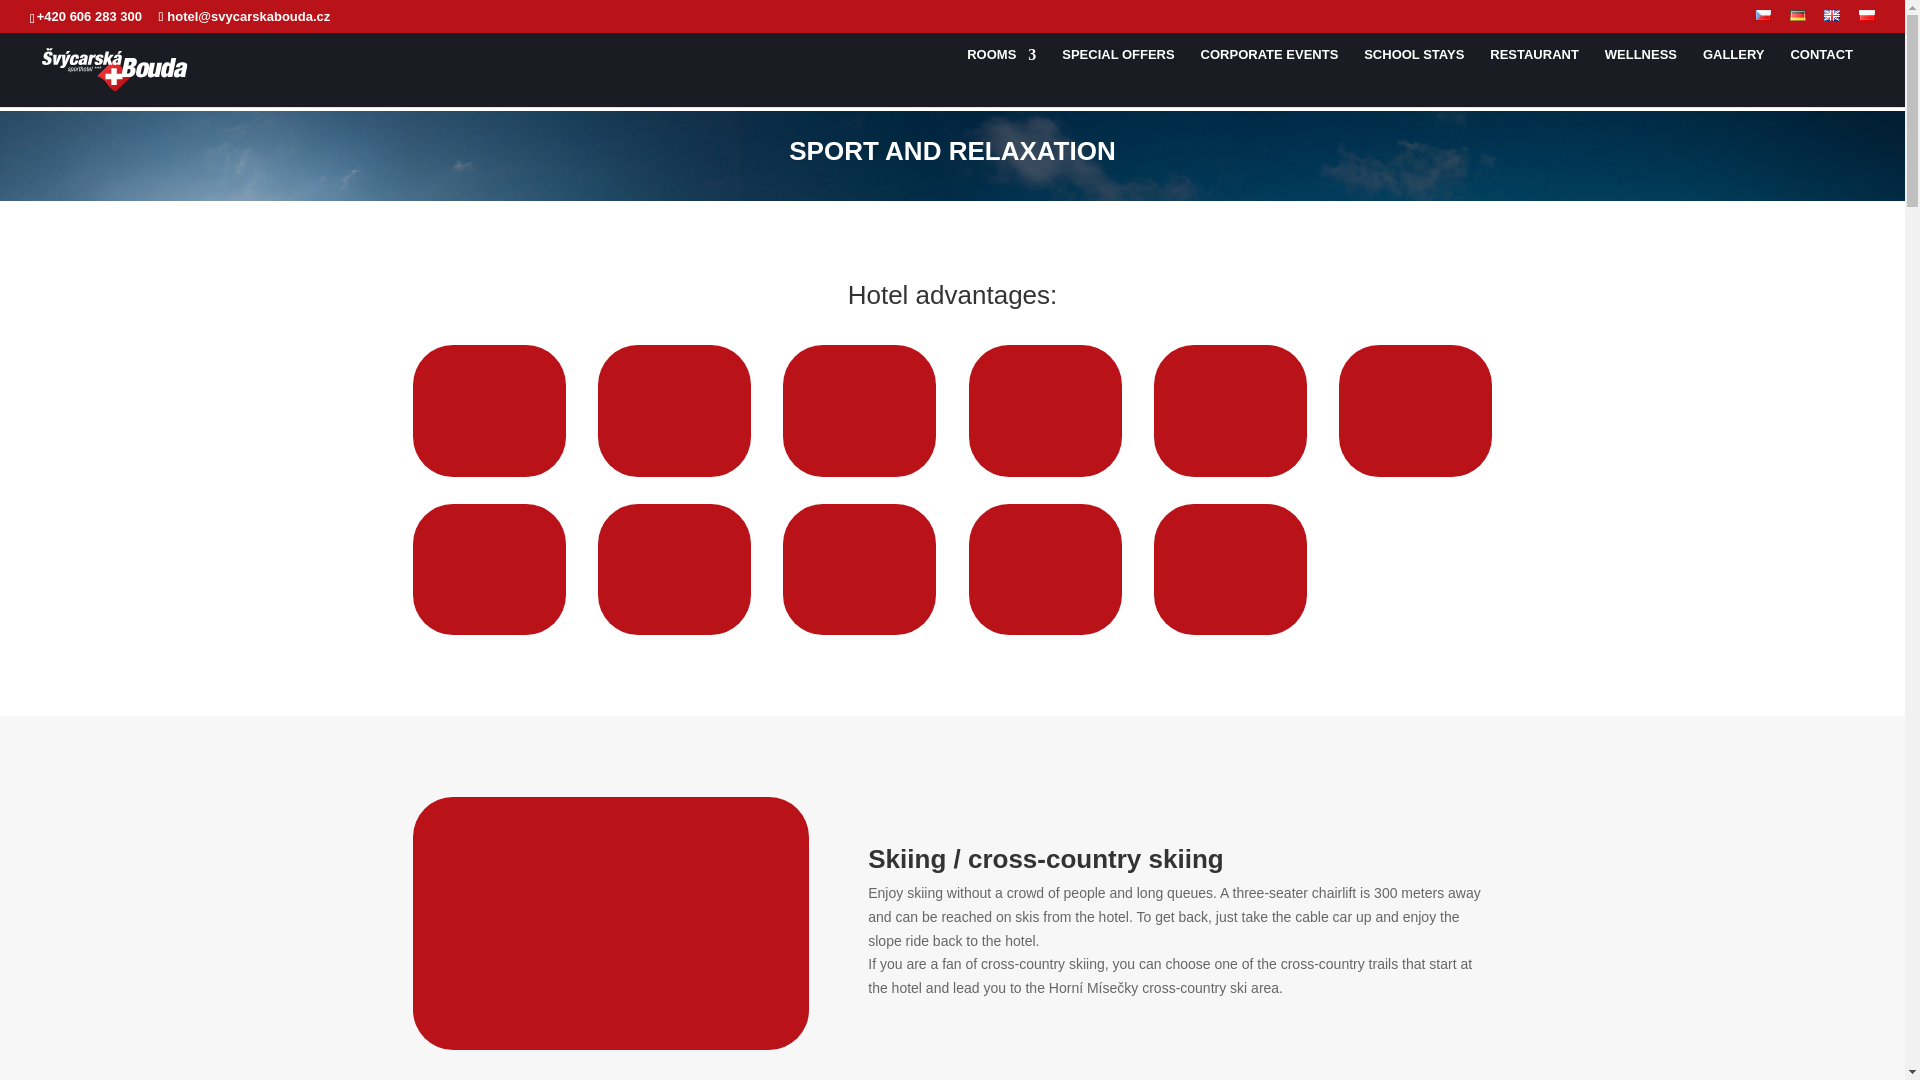 The image size is (1920, 1080). What do you see at coordinates (1832, 14) in the screenshot?
I see `English` at bounding box center [1832, 14].